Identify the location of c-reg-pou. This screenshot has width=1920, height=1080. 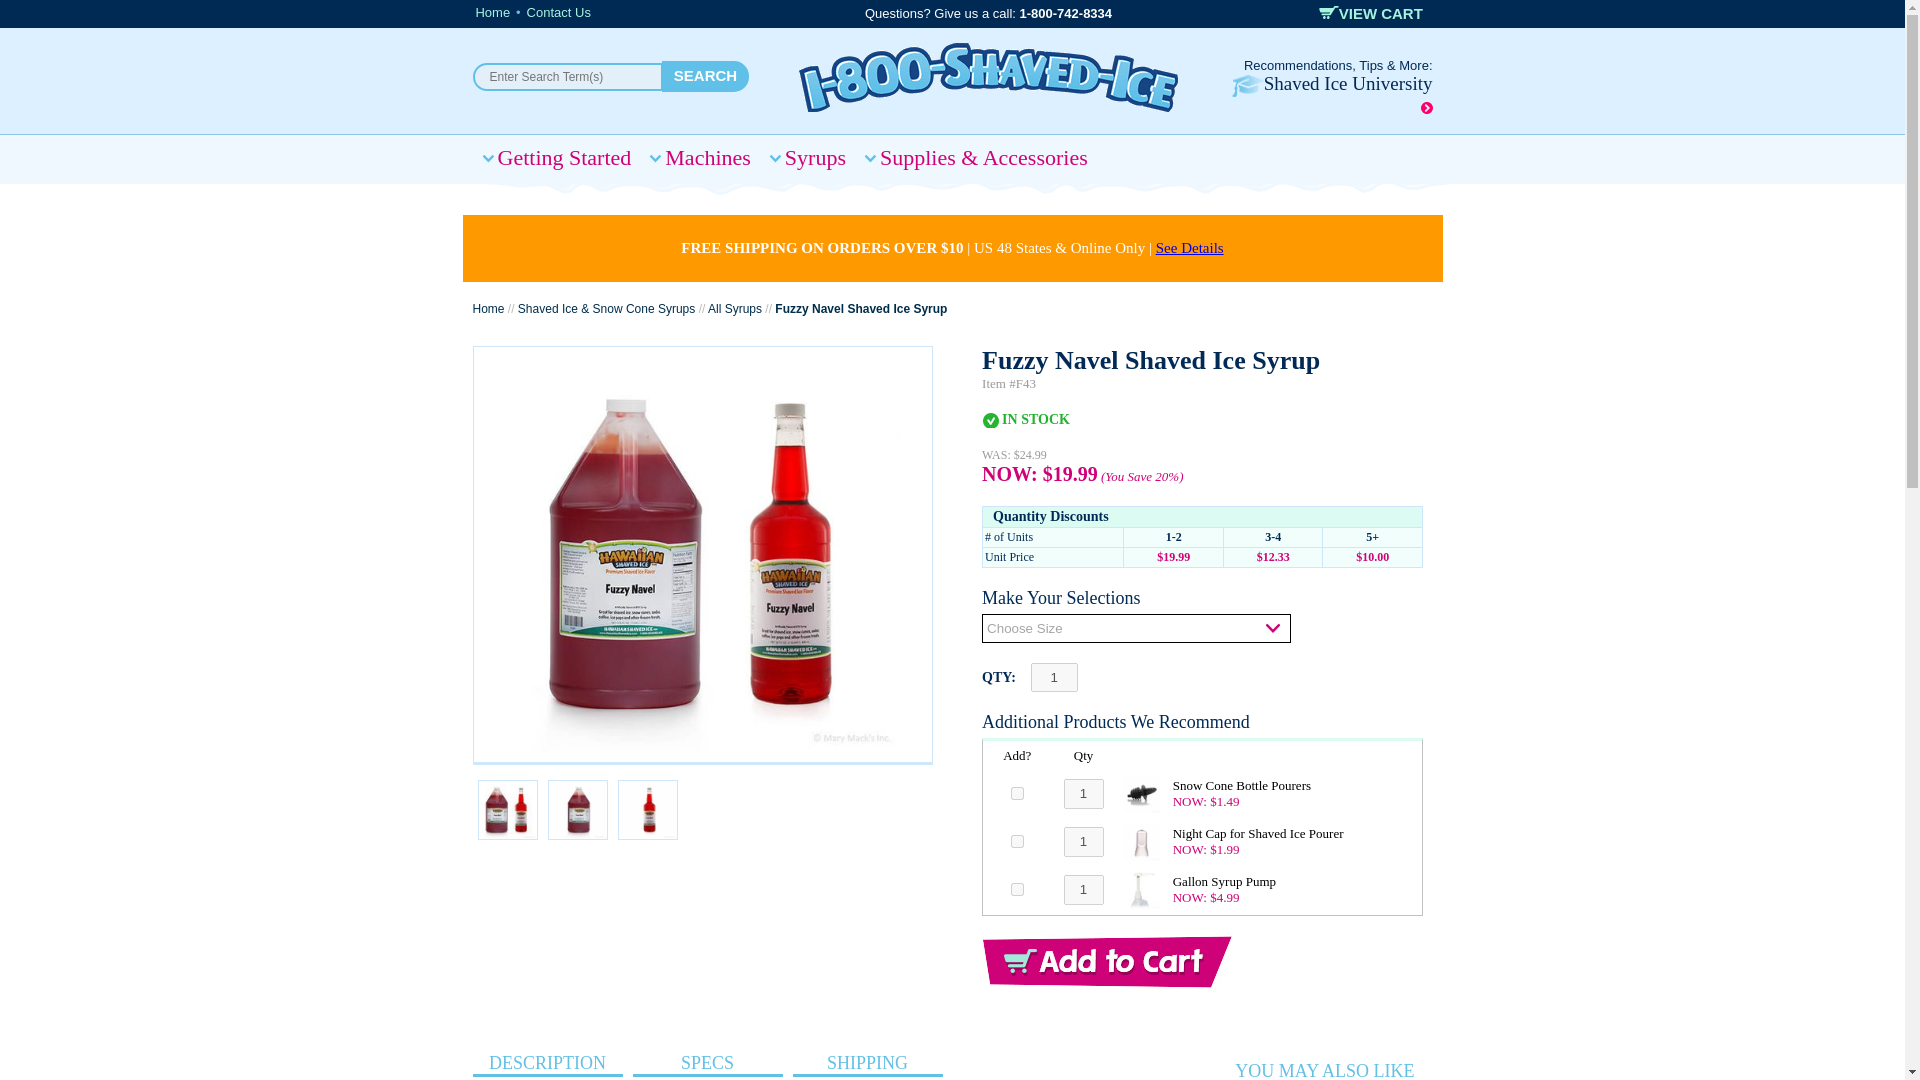
(1017, 794).